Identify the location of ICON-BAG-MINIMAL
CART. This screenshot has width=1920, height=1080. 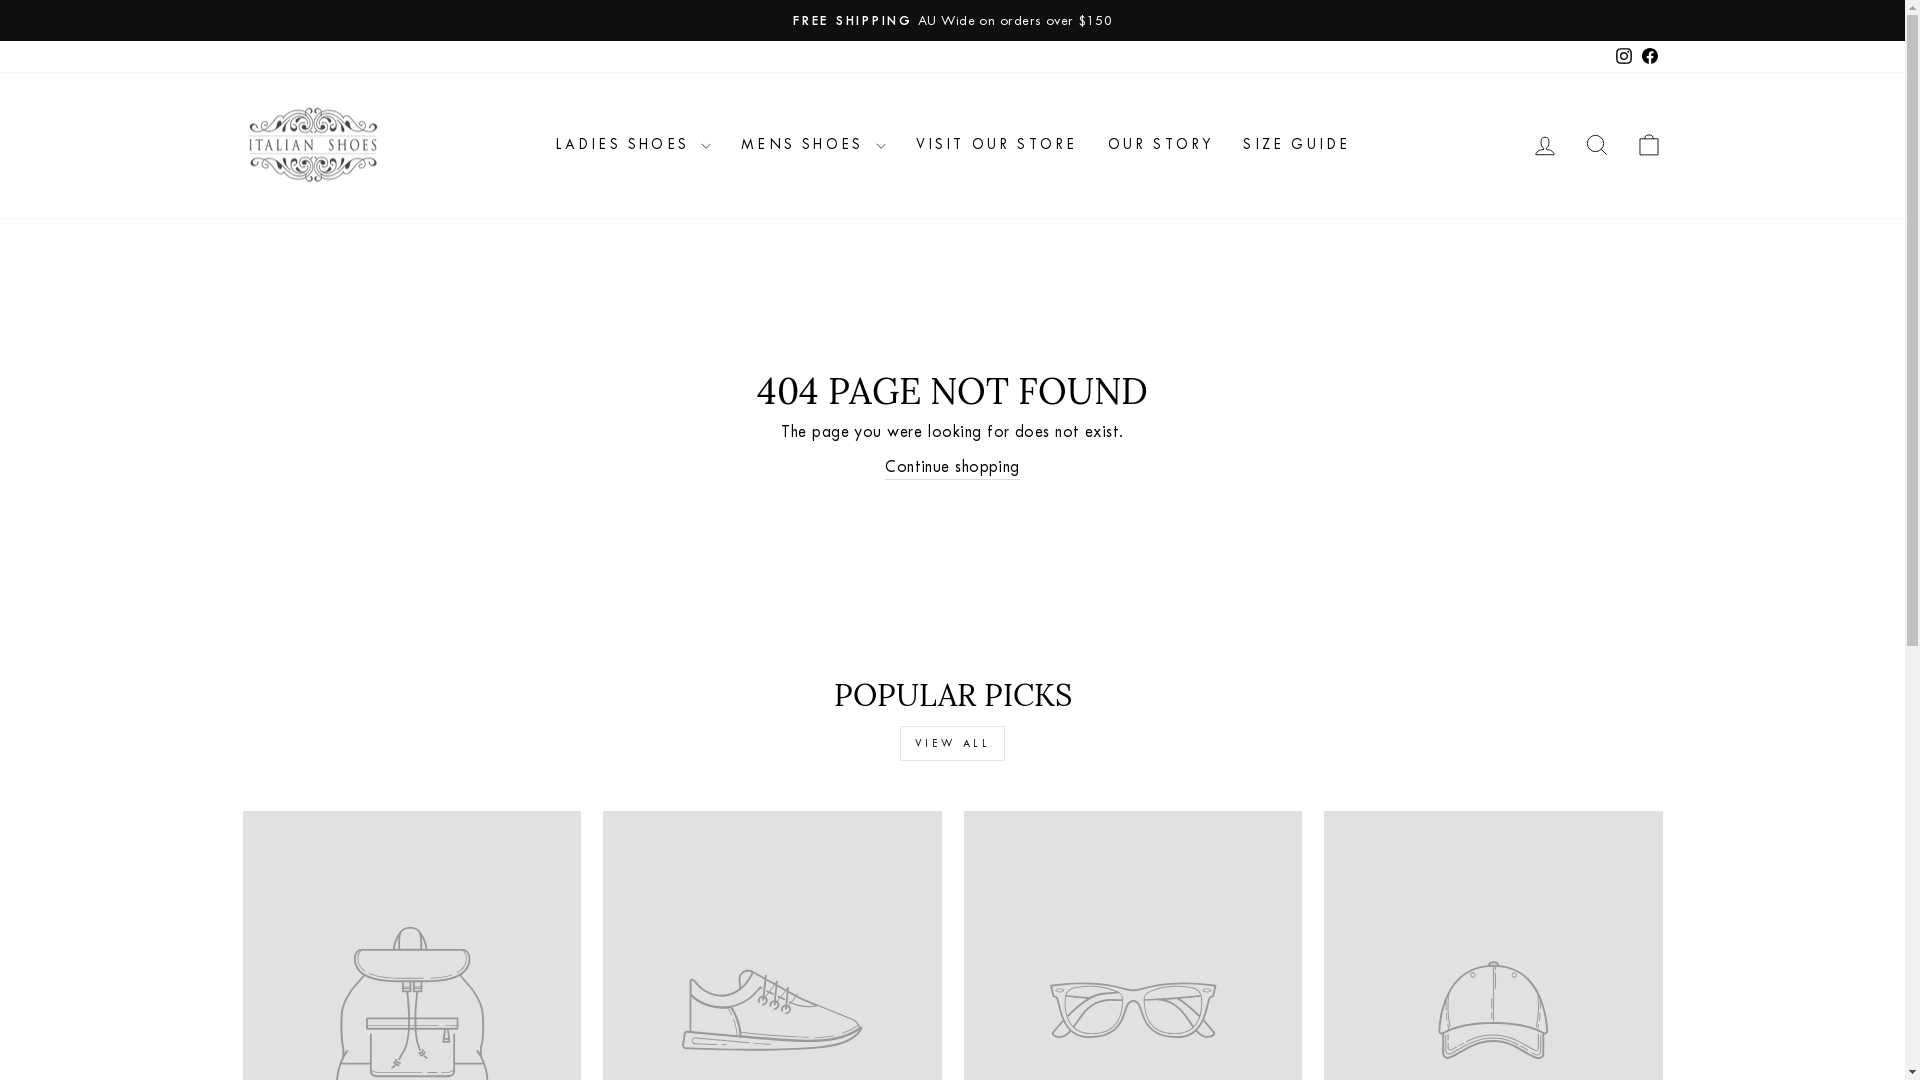
(1648, 146).